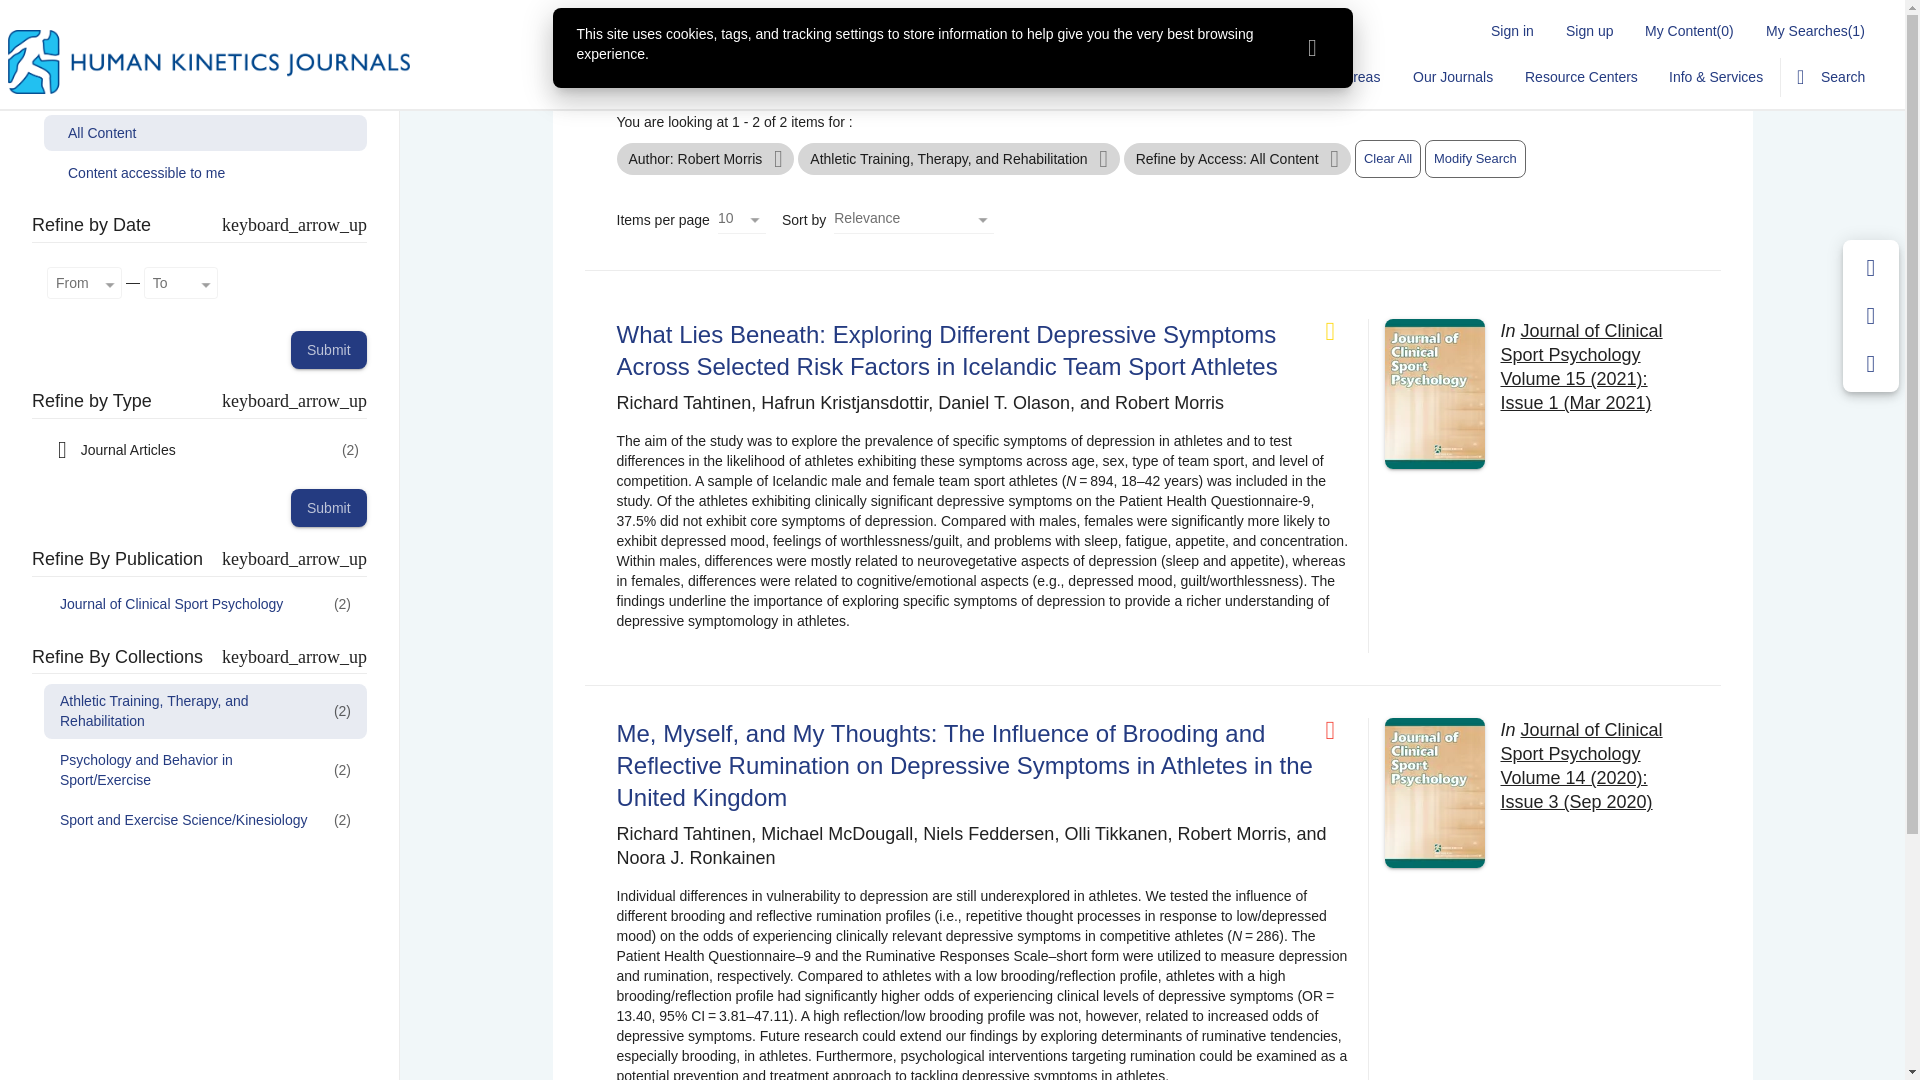 The height and width of the screenshot is (1080, 1920). I want to click on Jump to Content, so click(53, 12).